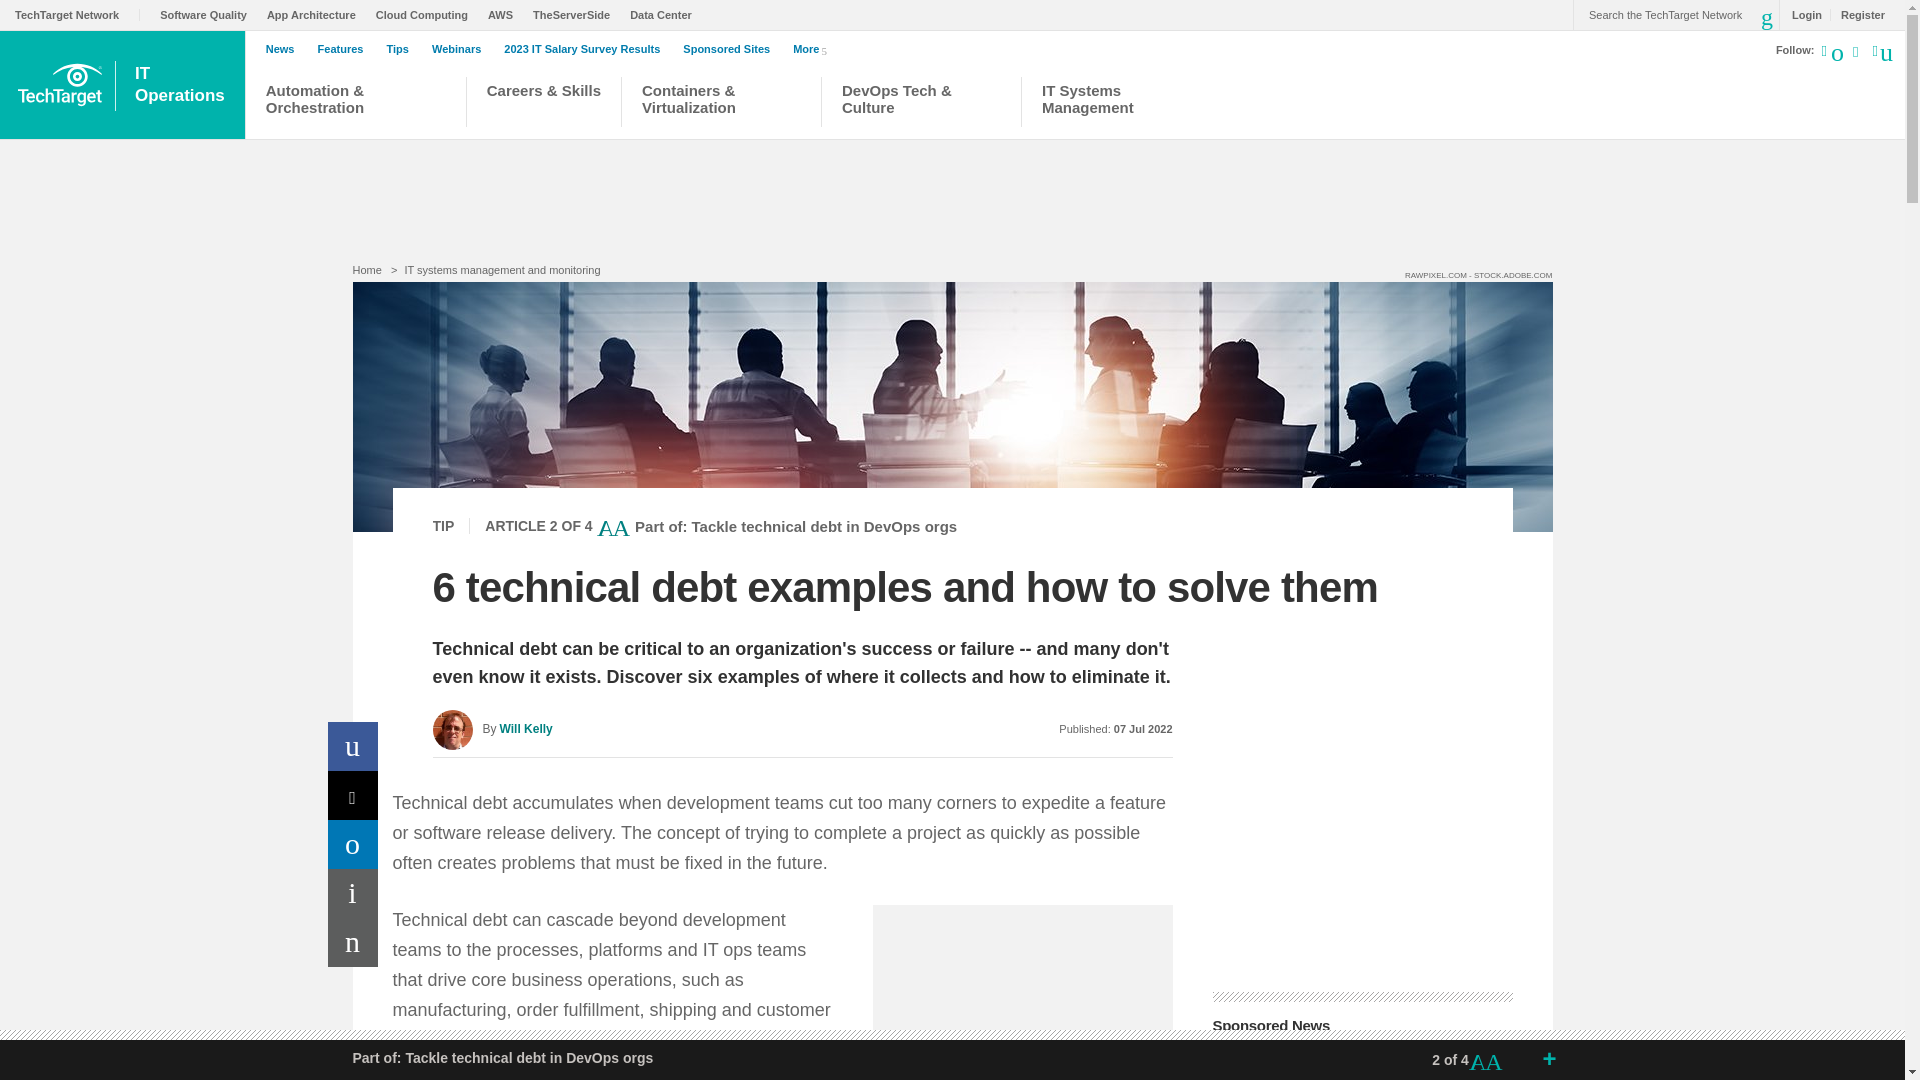 The image size is (1920, 1080). I want to click on Tips, so click(208, 14).